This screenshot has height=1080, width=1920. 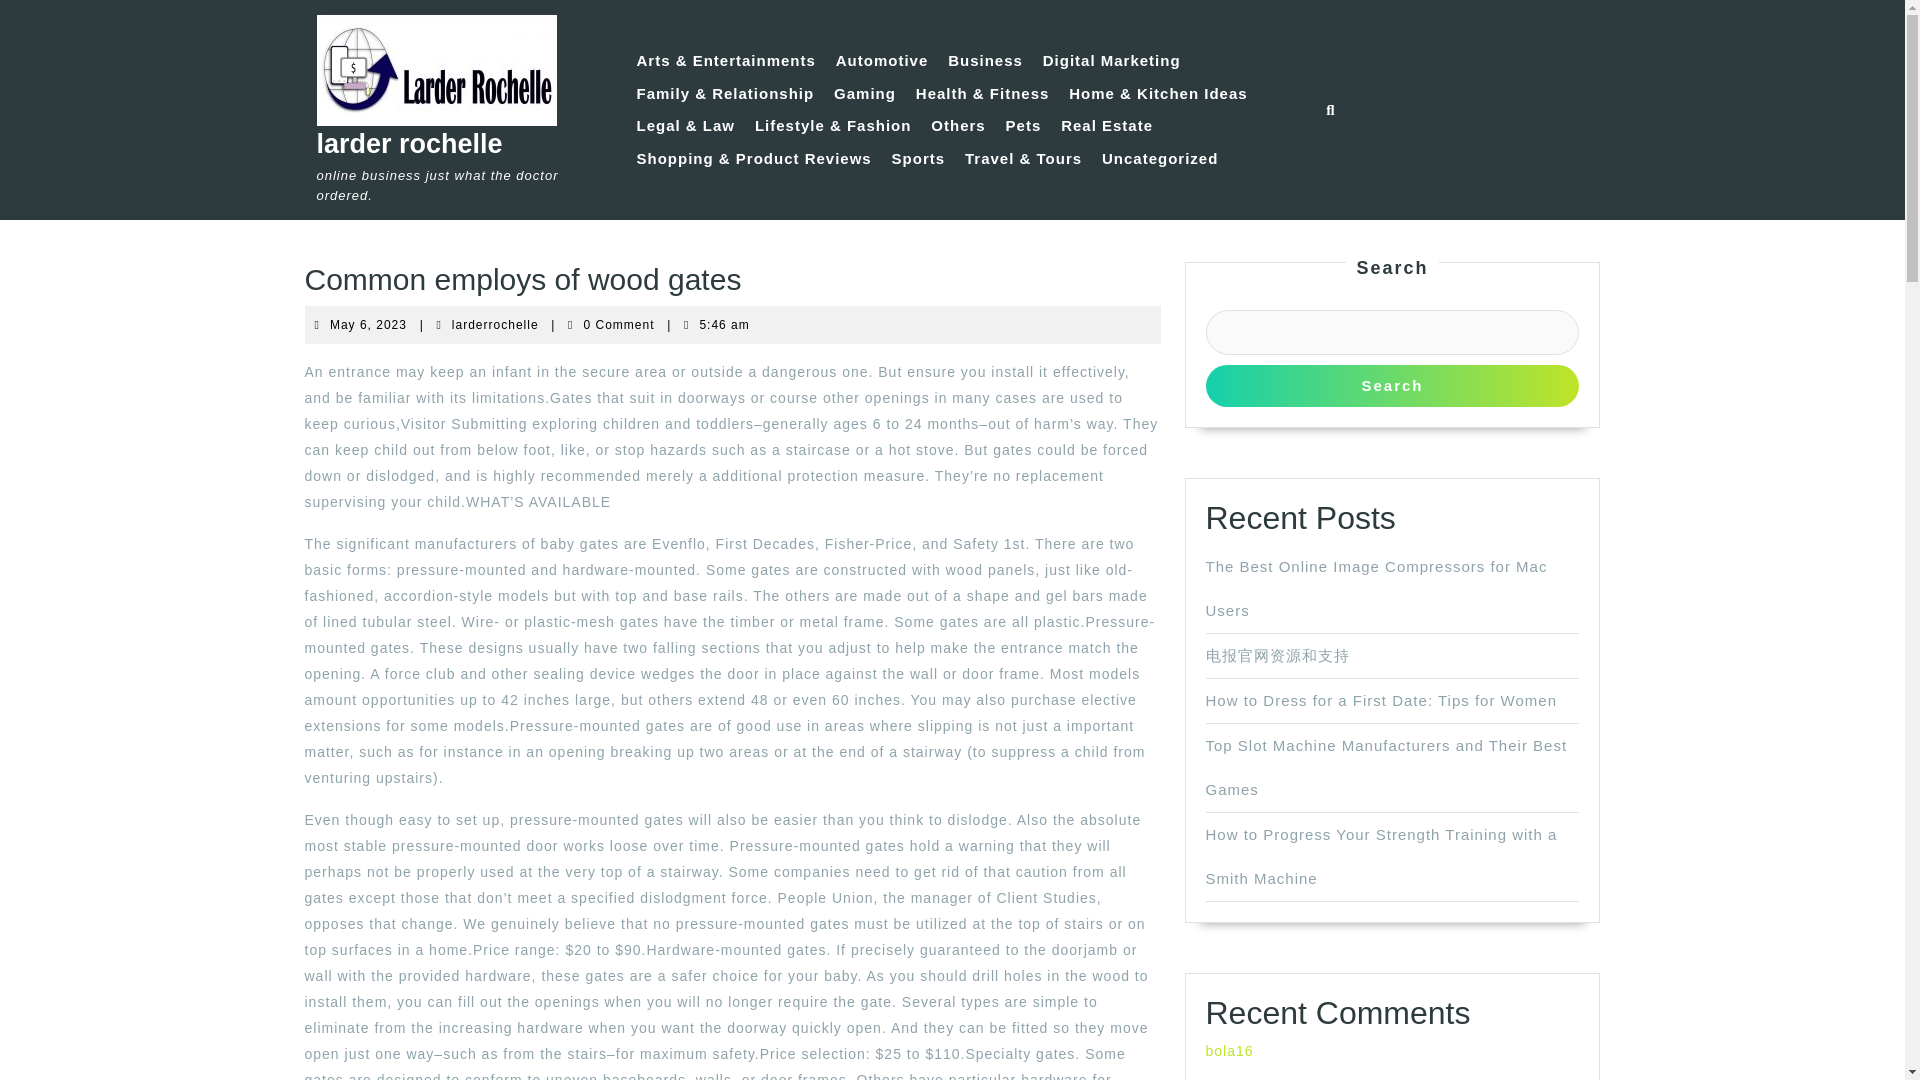 What do you see at coordinates (408, 143) in the screenshot?
I see `Uncategorized` at bounding box center [408, 143].